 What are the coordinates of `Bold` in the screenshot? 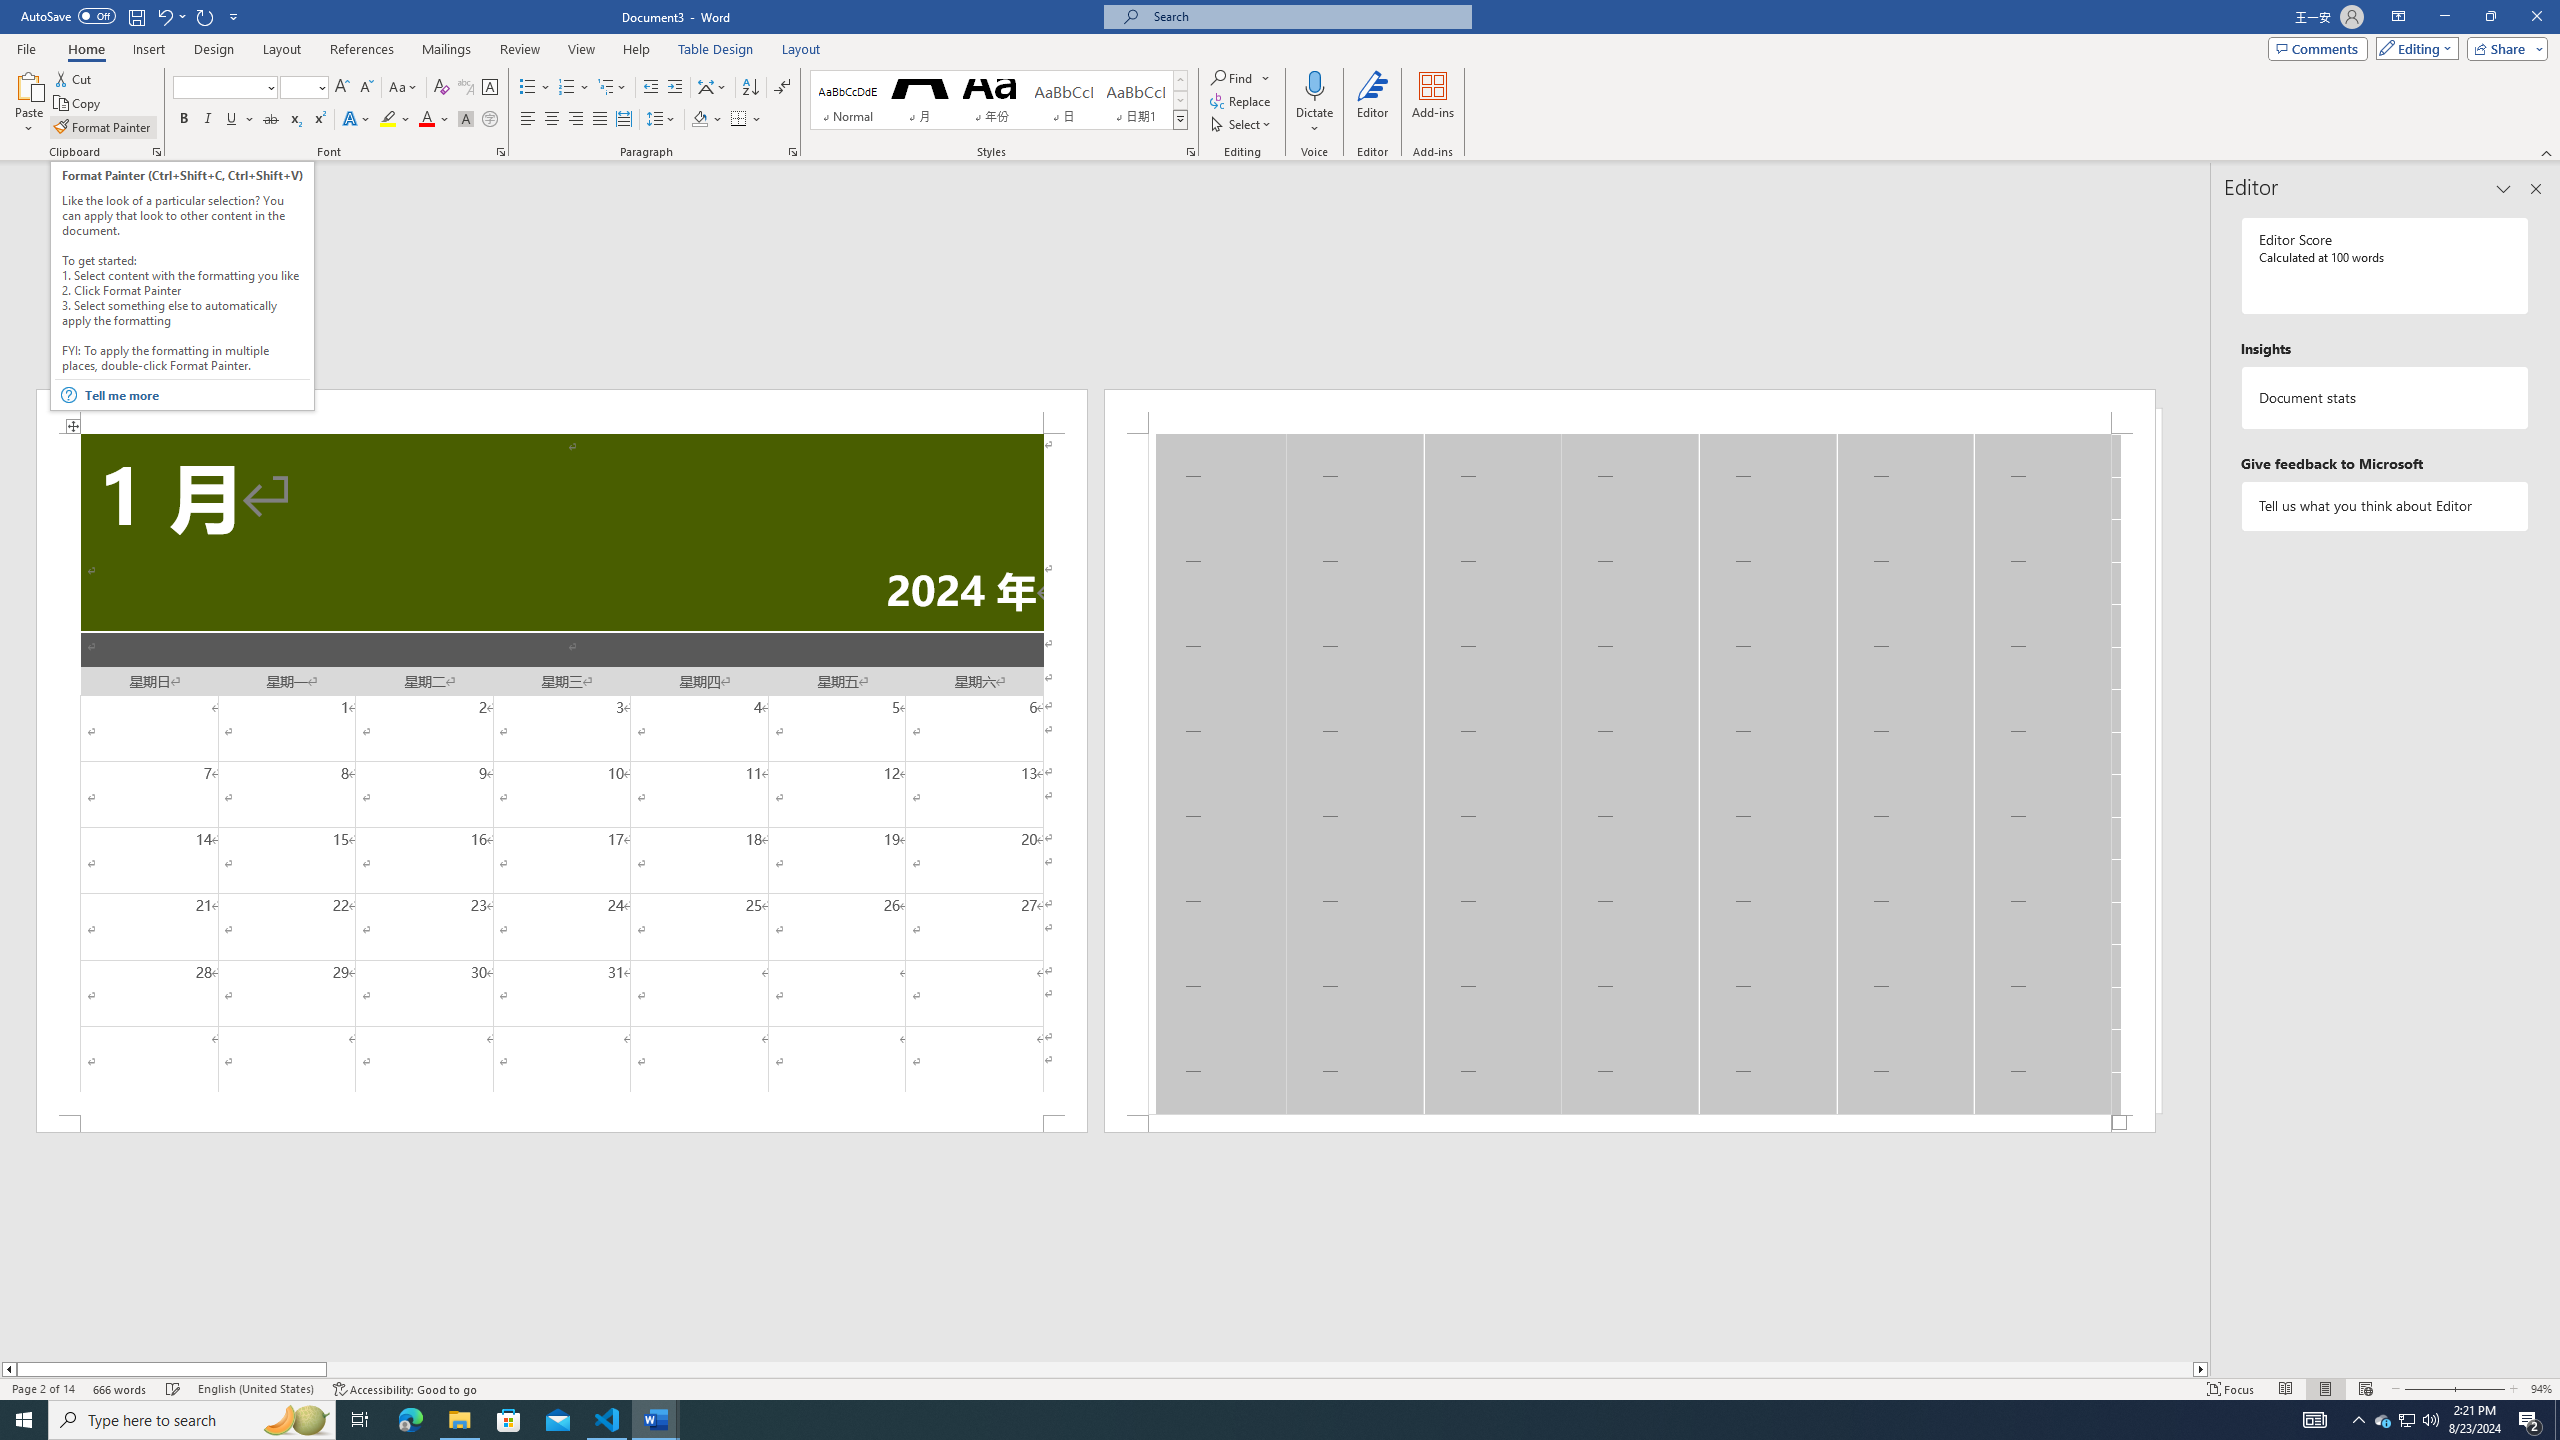 It's located at (184, 120).